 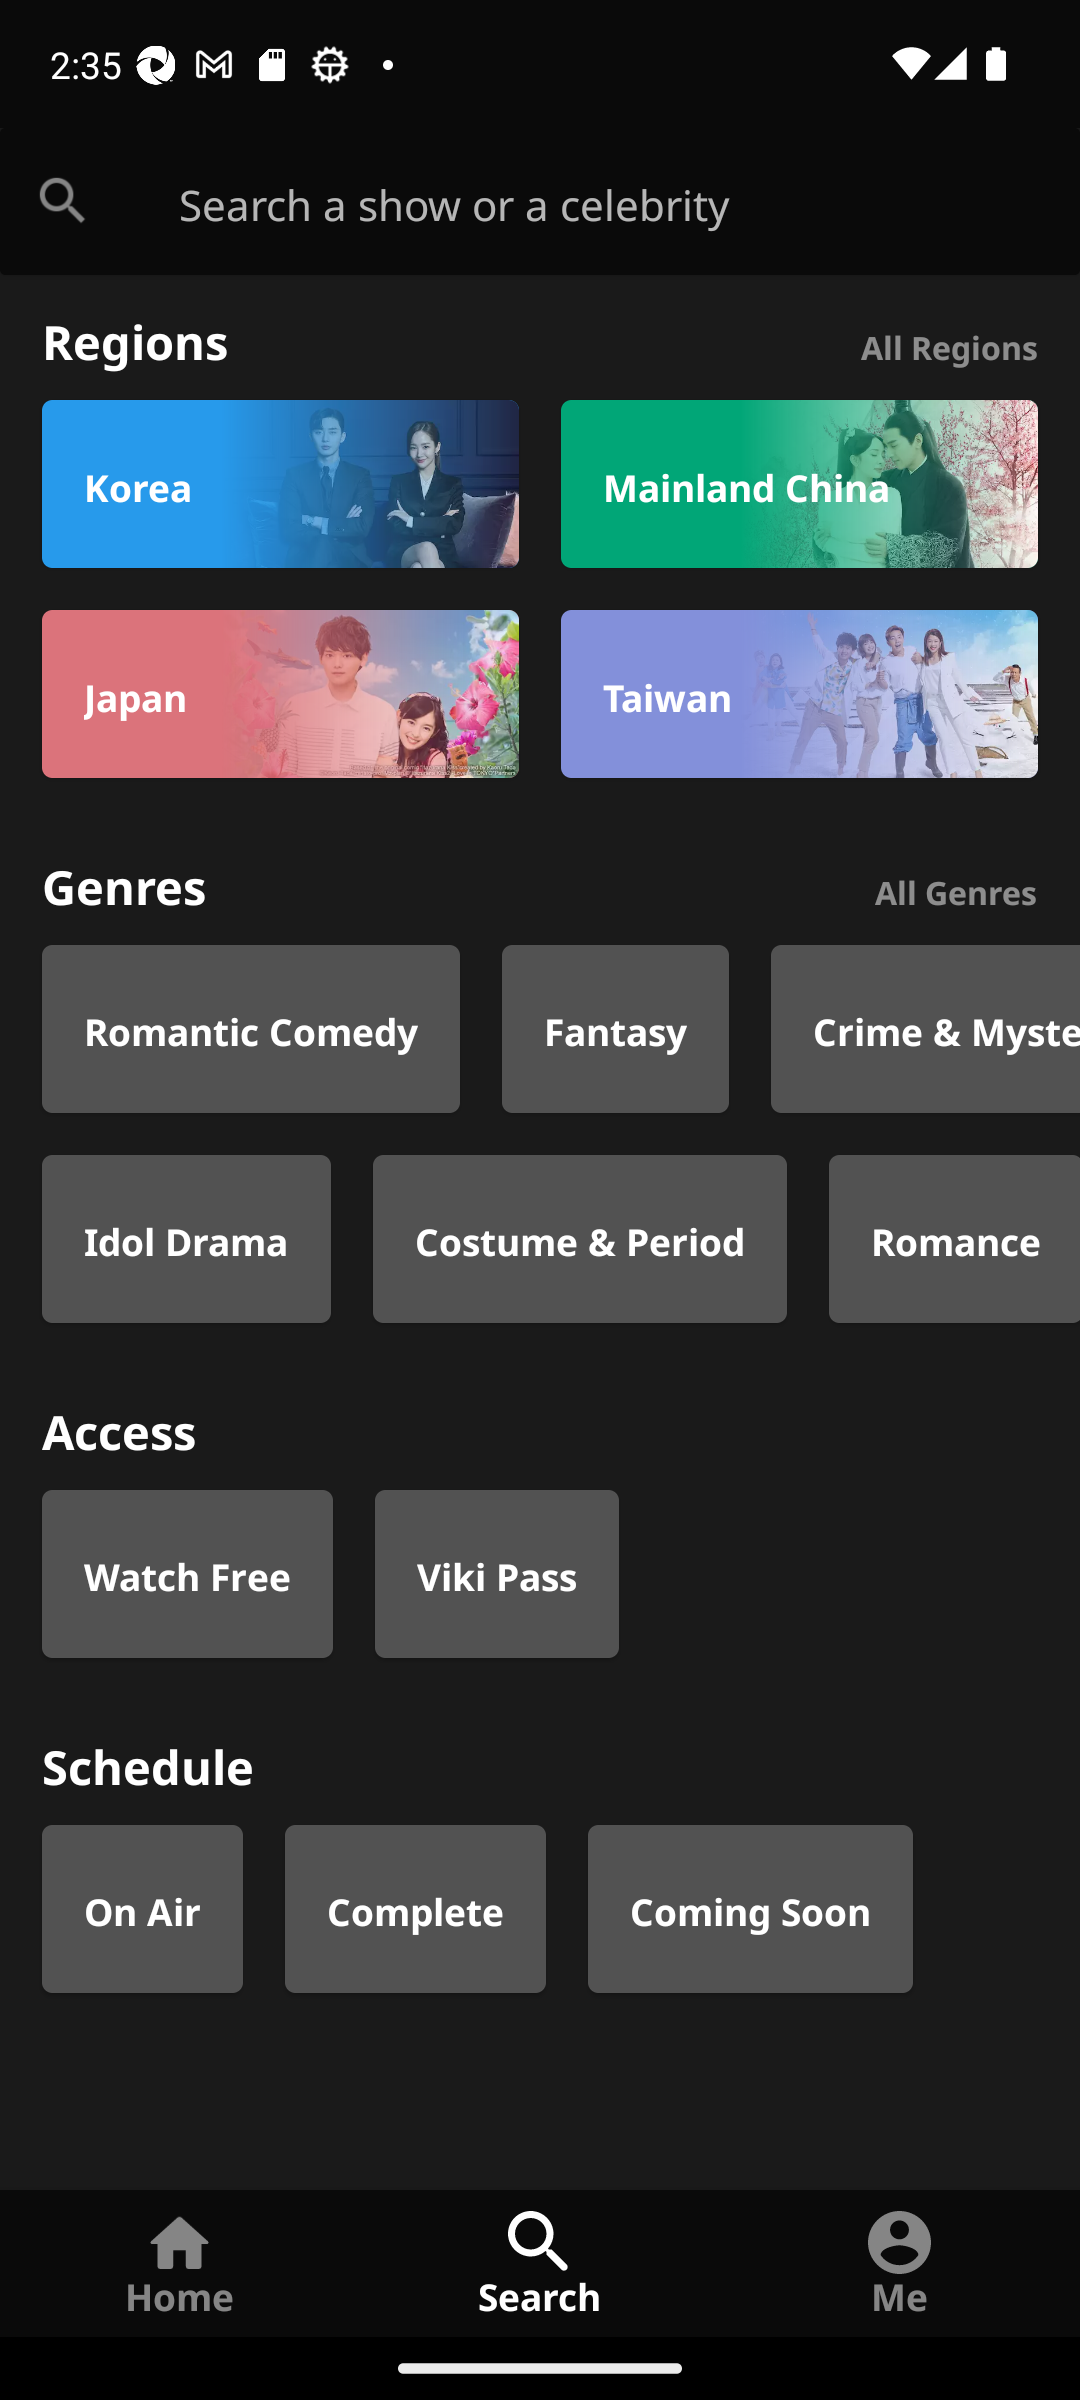 I want to click on filter_region_cn Mainland China, so click(x=798, y=484).